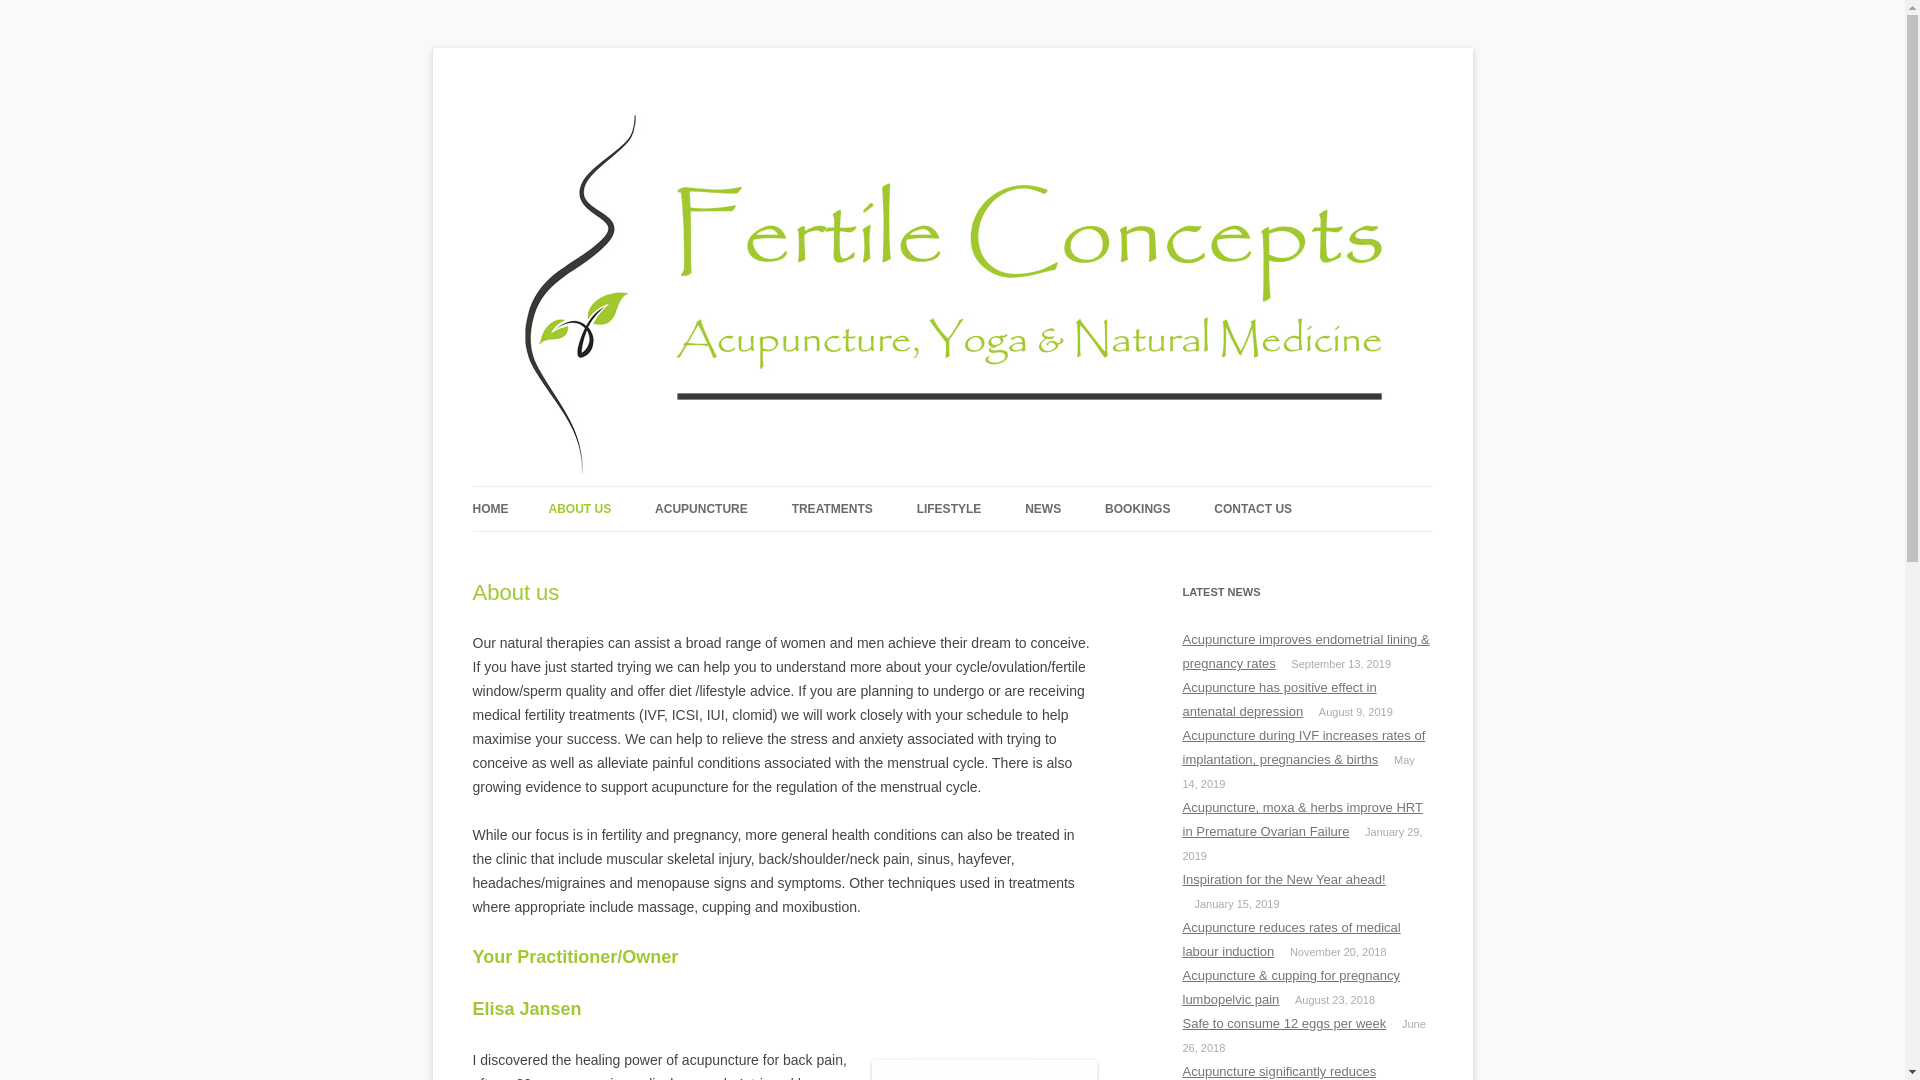 The image size is (1920, 1080). What do you see at coordinates (950, 509) in the screenshot?
I see `LIFESTYLE` at bounding box center [950, 509].